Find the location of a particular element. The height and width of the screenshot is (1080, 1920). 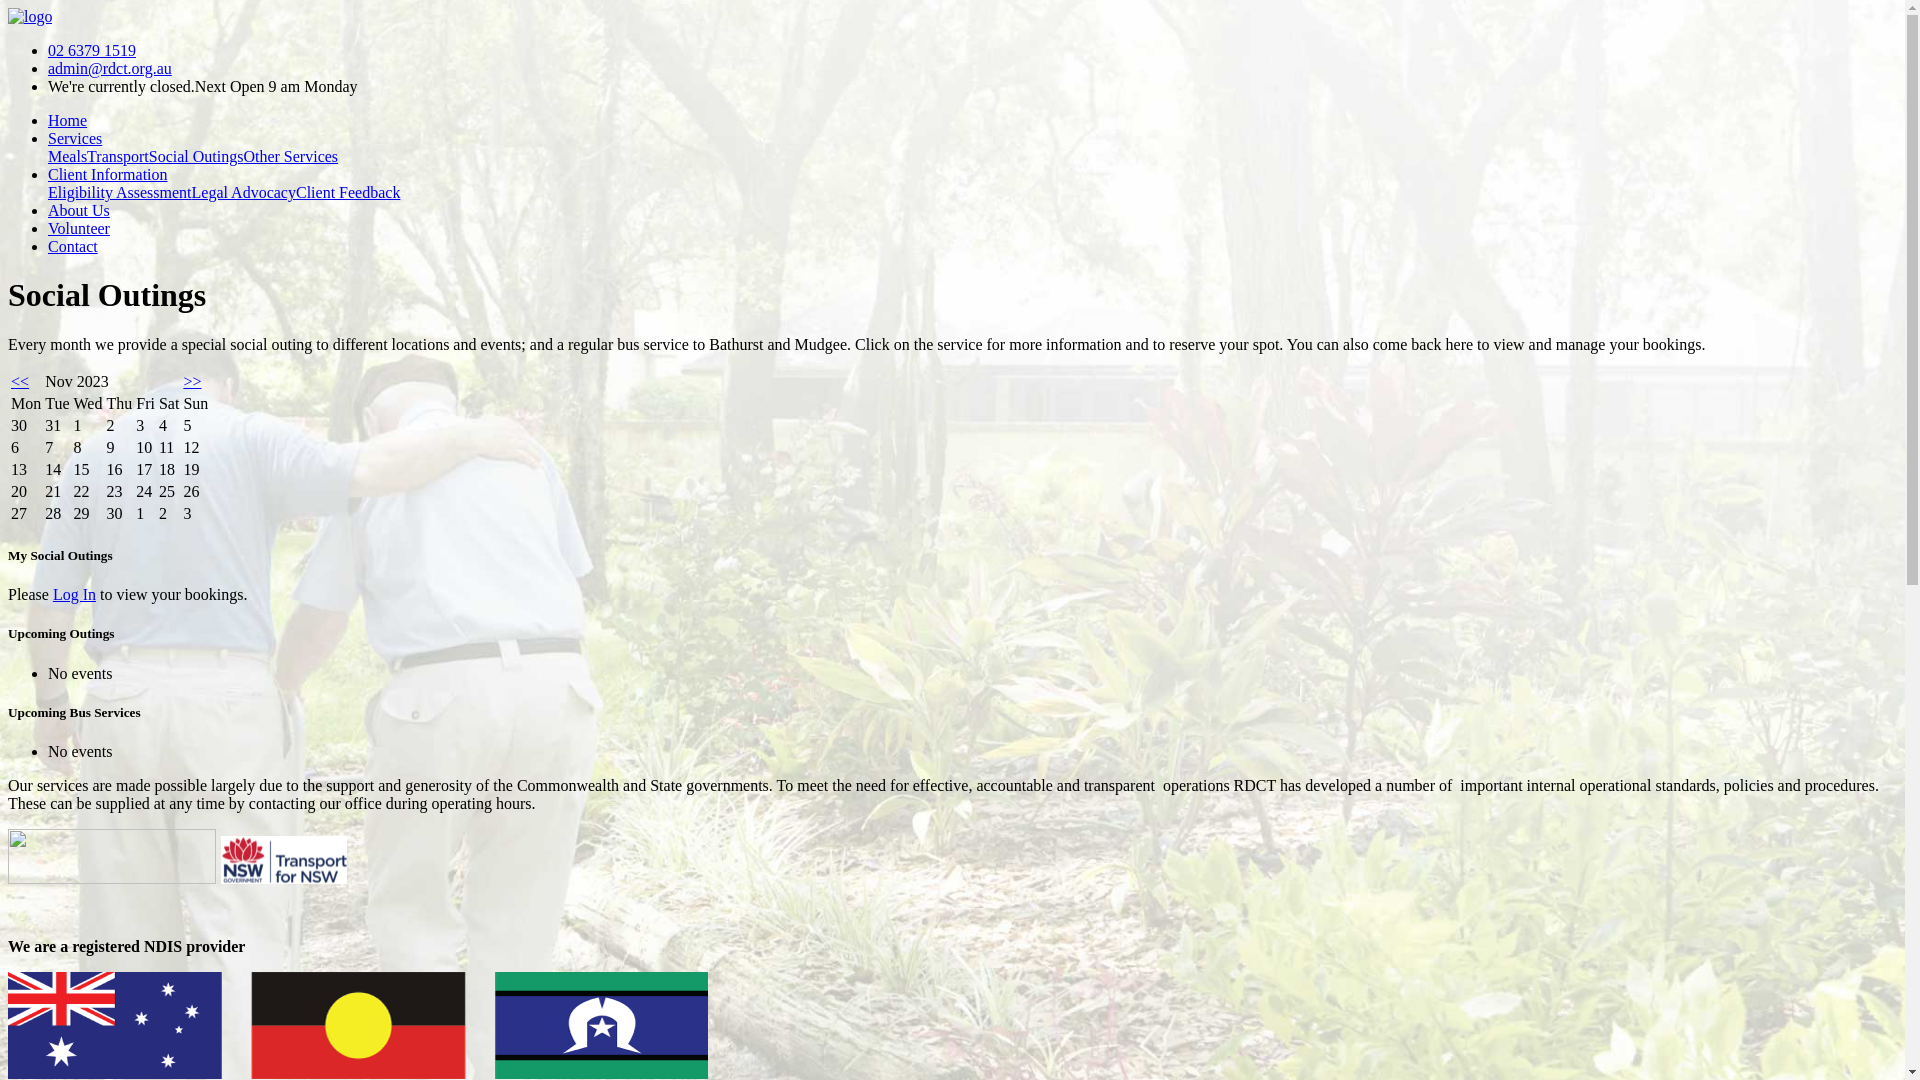

02 6379 1519 is located at coordinates (92, 50).